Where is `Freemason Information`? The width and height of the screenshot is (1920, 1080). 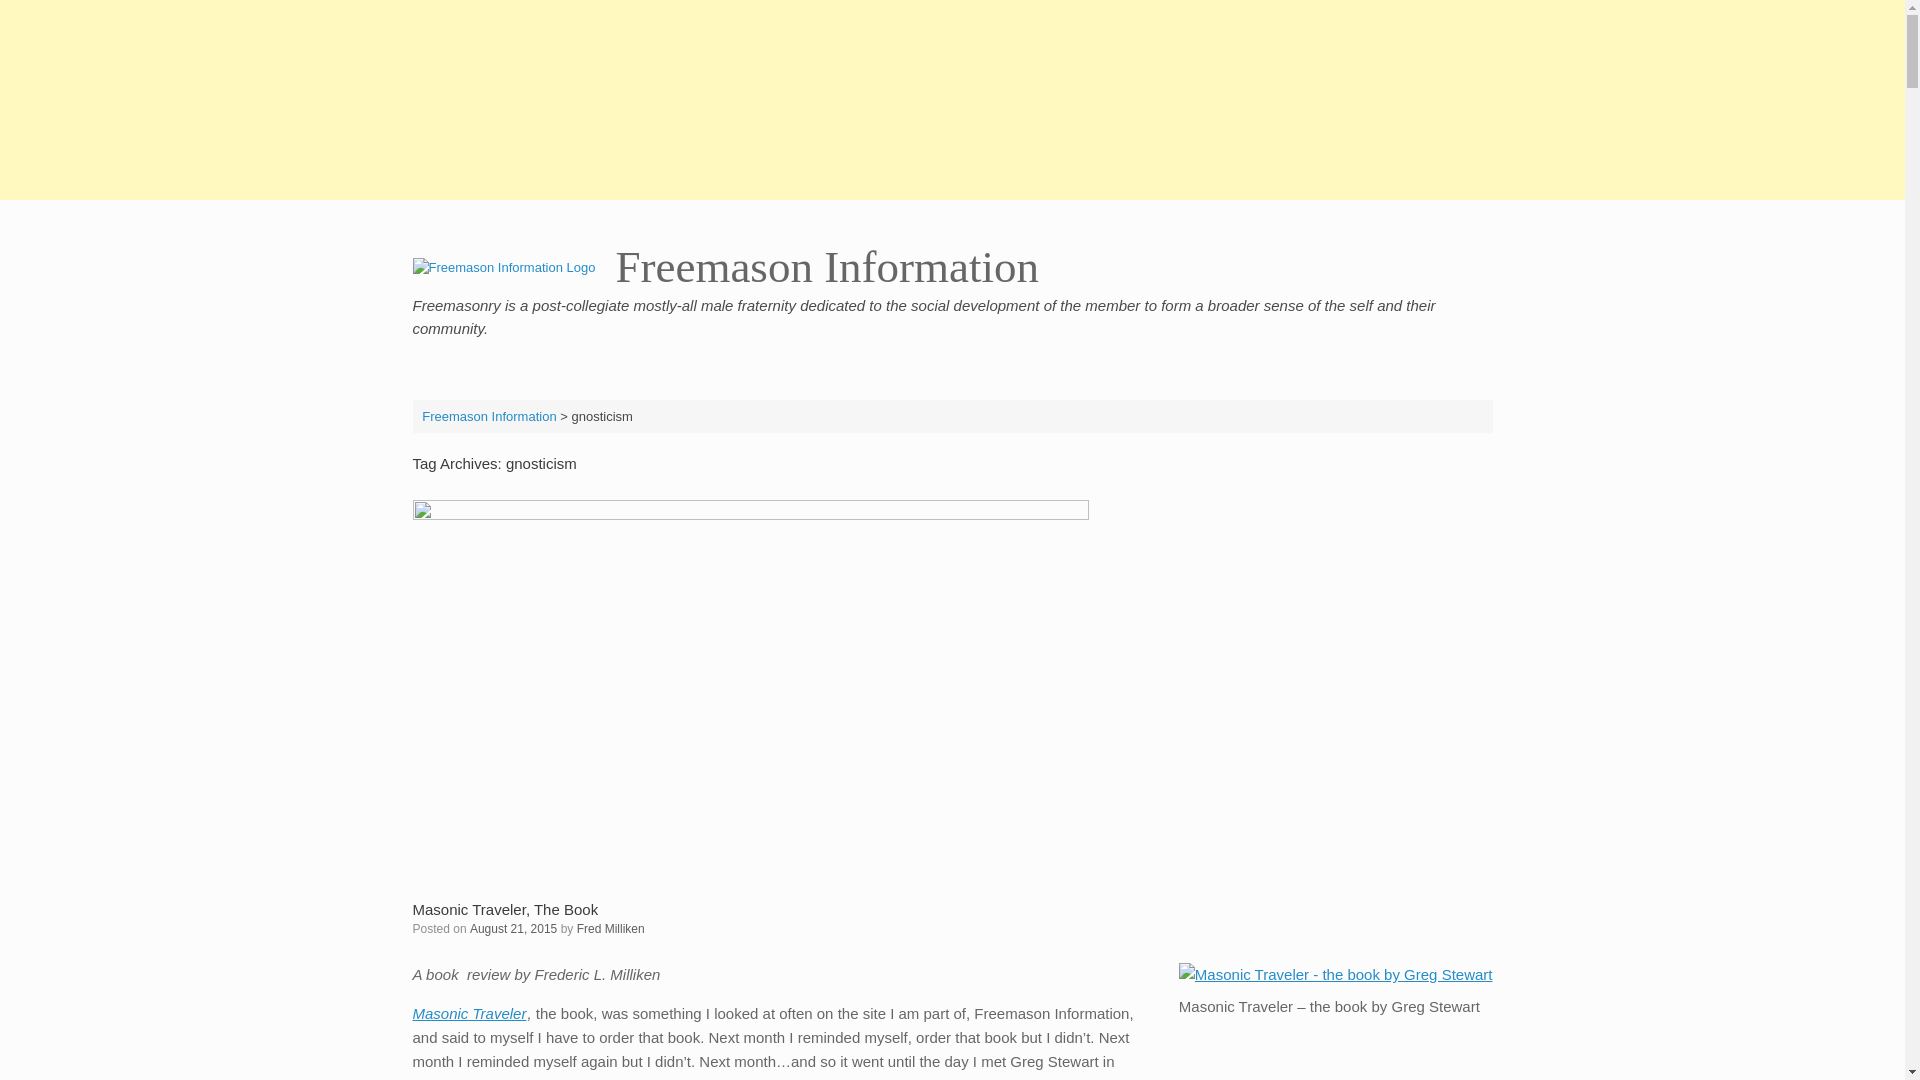 Freemason Information is located at coordinates (489, 416).